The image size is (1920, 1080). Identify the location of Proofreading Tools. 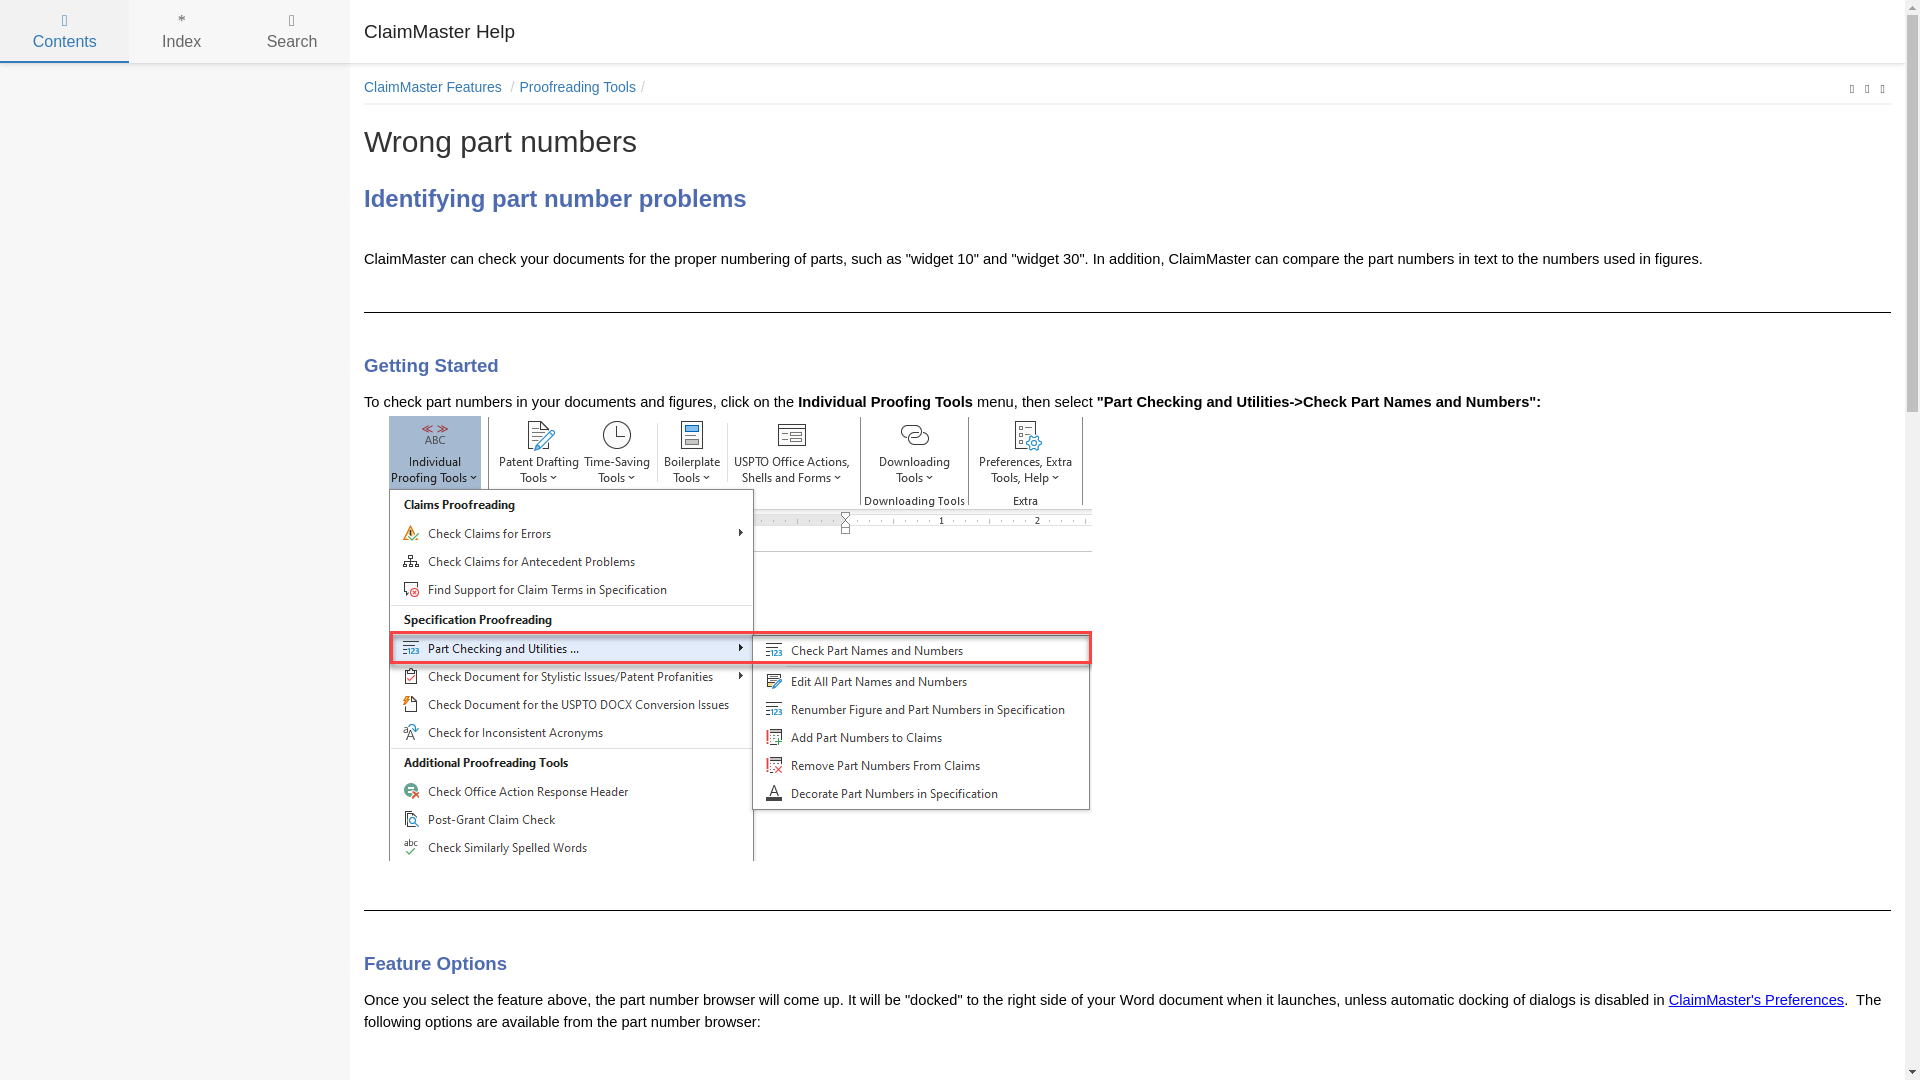
(576, 86).